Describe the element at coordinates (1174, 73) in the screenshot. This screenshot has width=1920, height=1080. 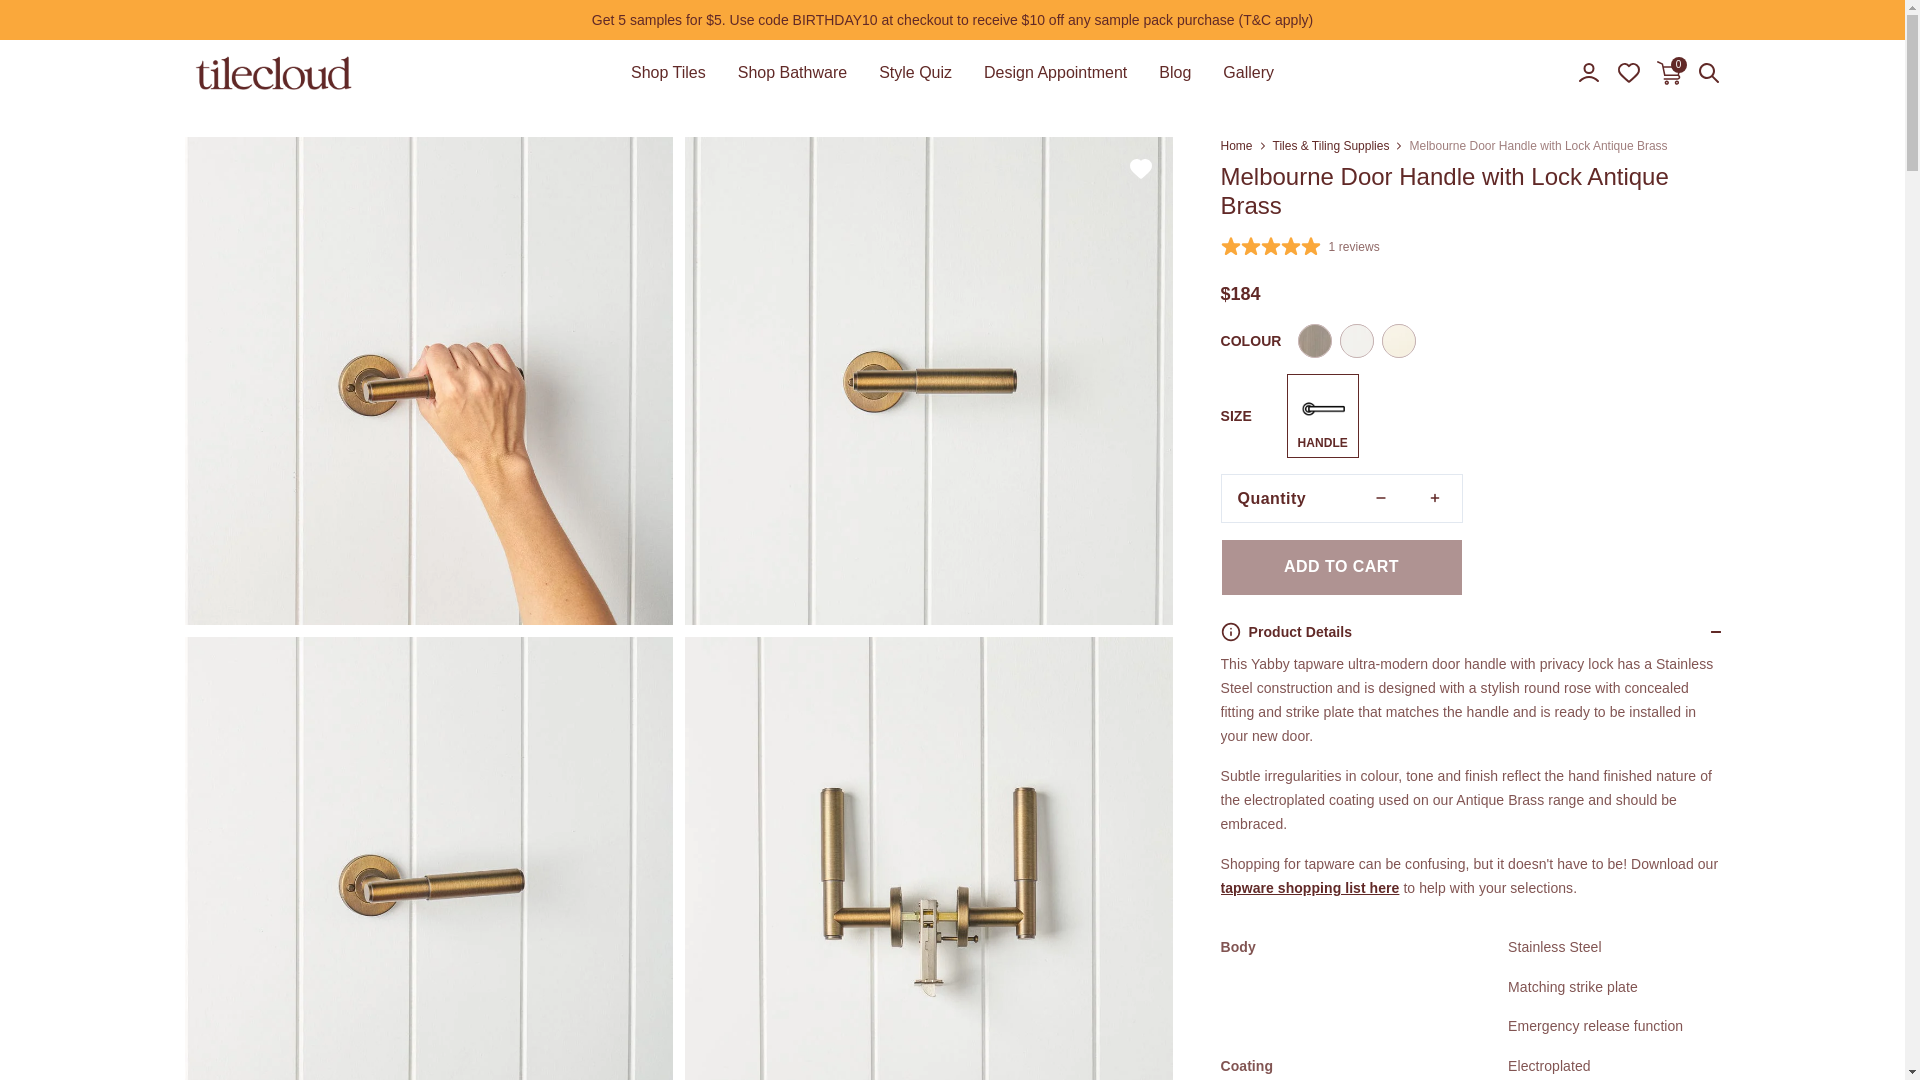
I see `Shop Tiles` at that location.